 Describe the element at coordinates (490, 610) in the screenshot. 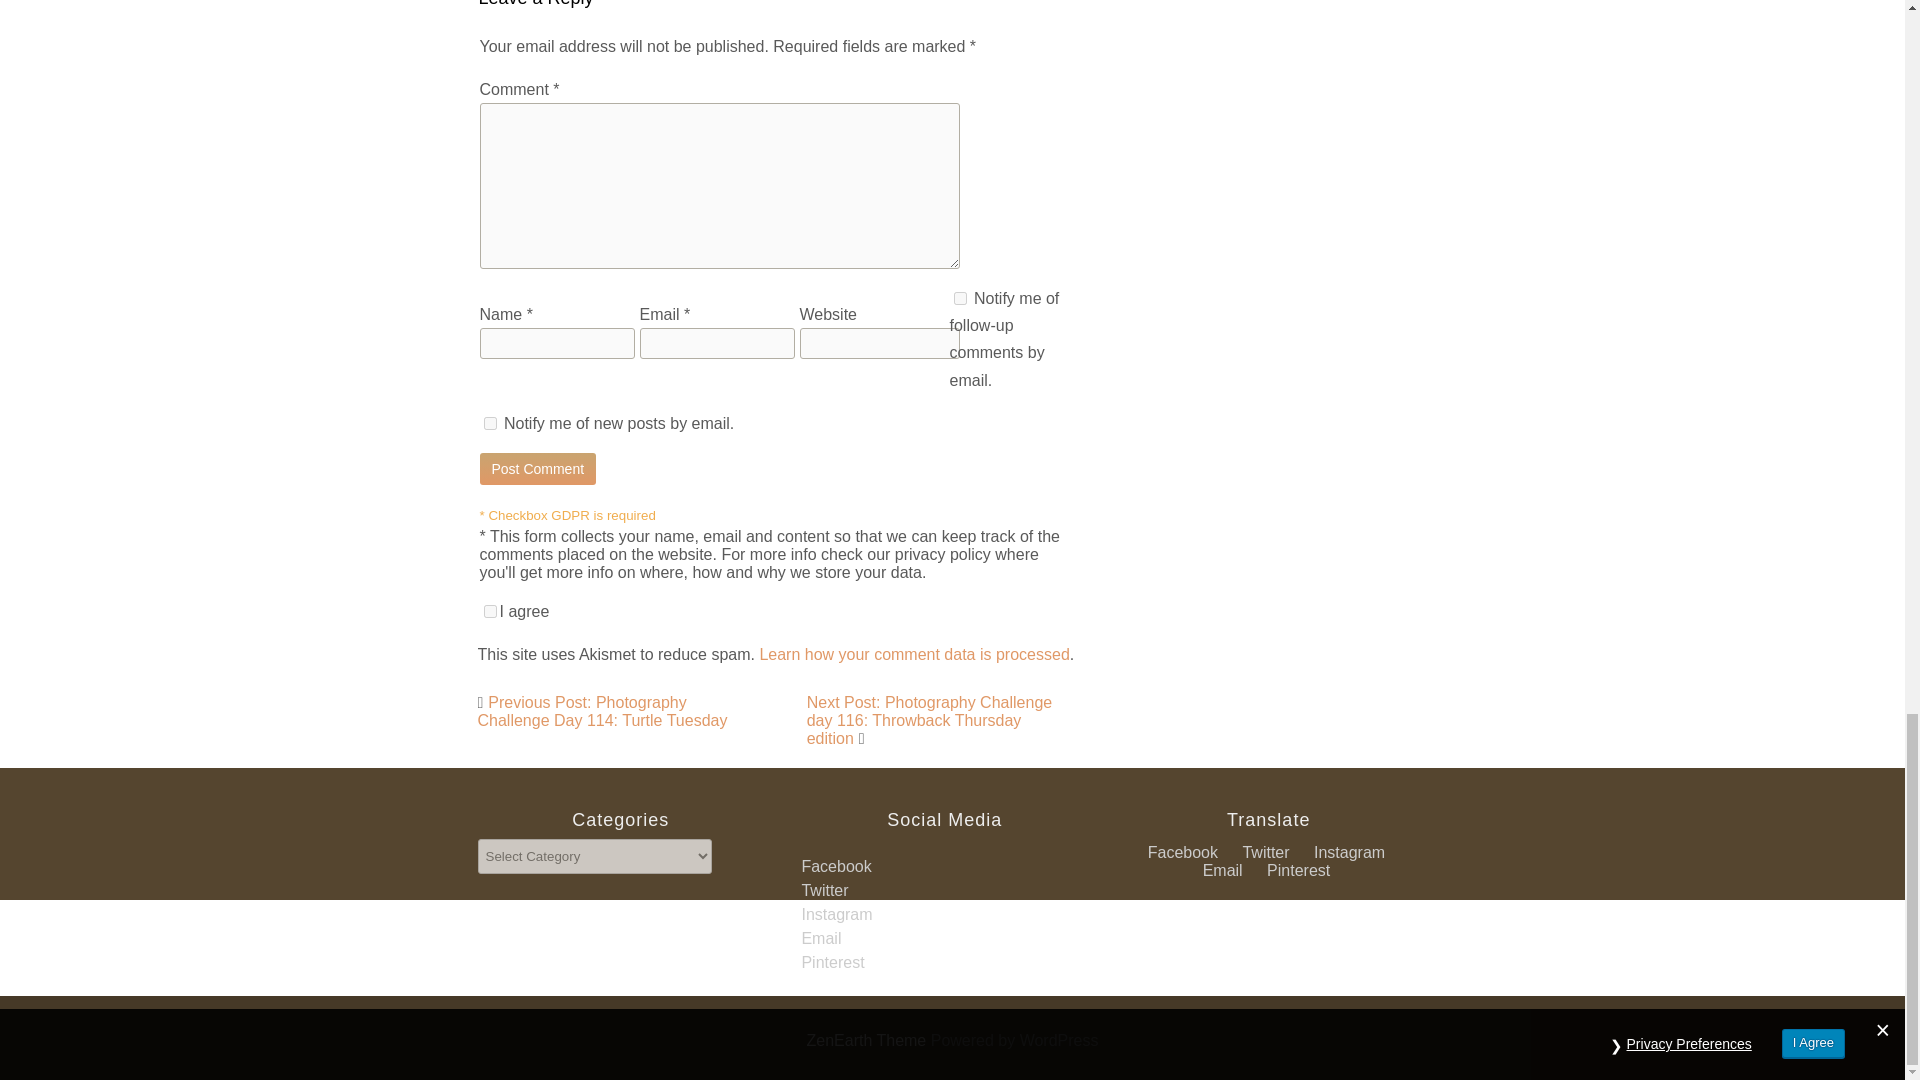

I see `on` at that location.